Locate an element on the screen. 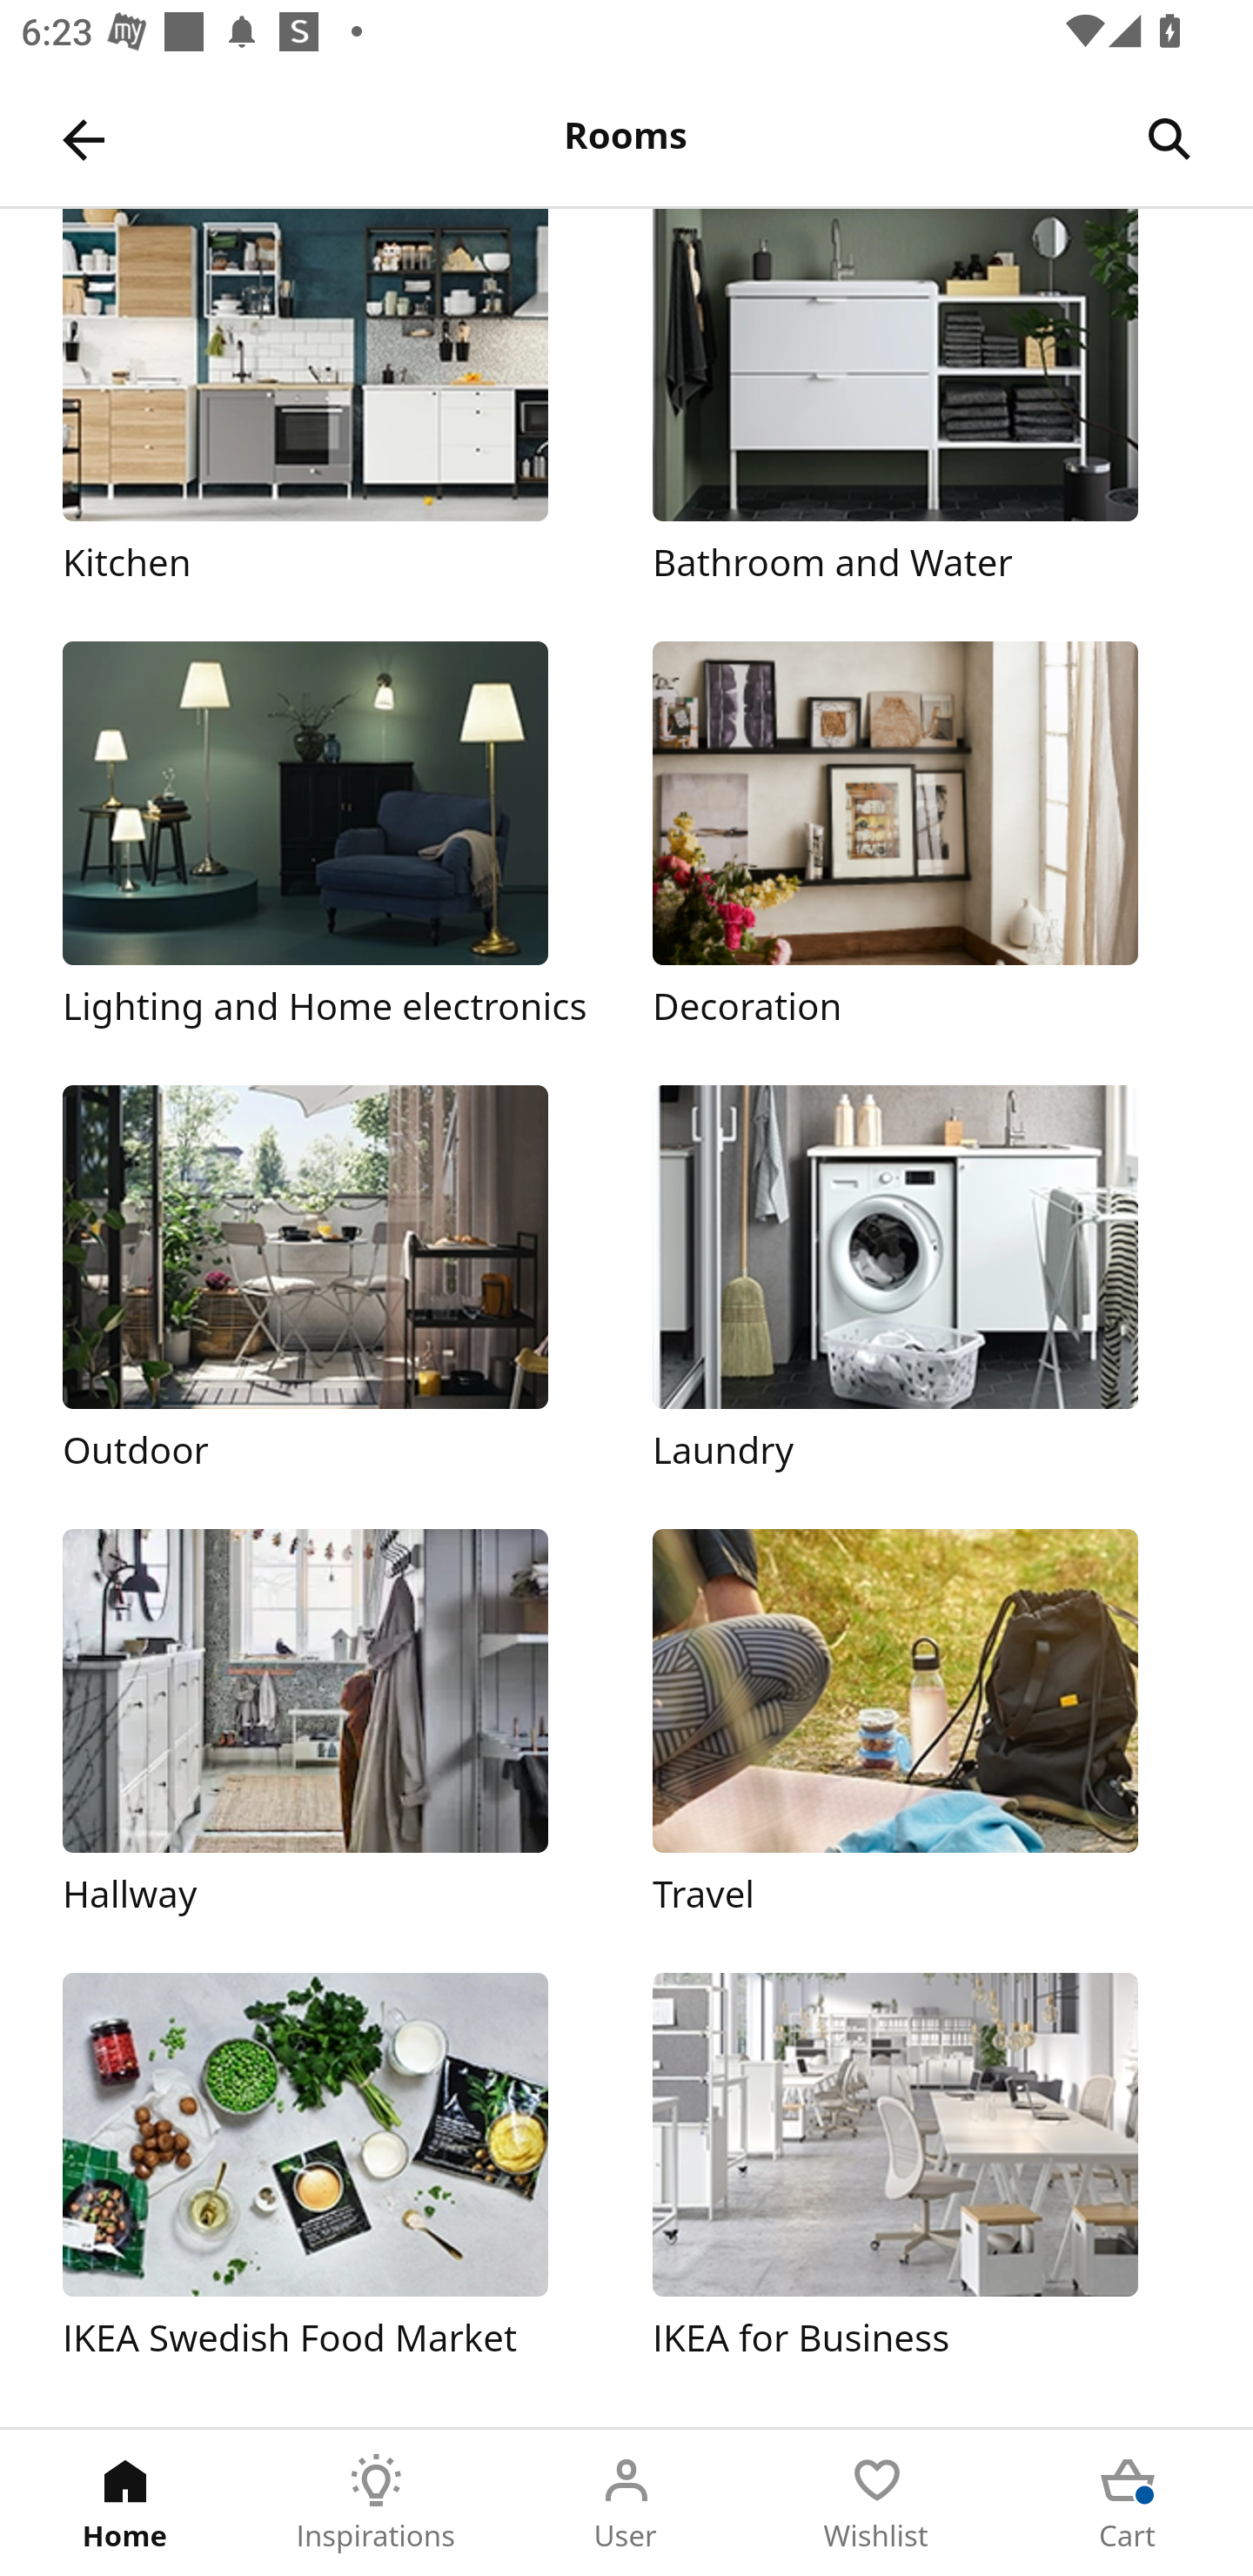  IKEA Swedish Food Market is located at coordinates (331, 2169).